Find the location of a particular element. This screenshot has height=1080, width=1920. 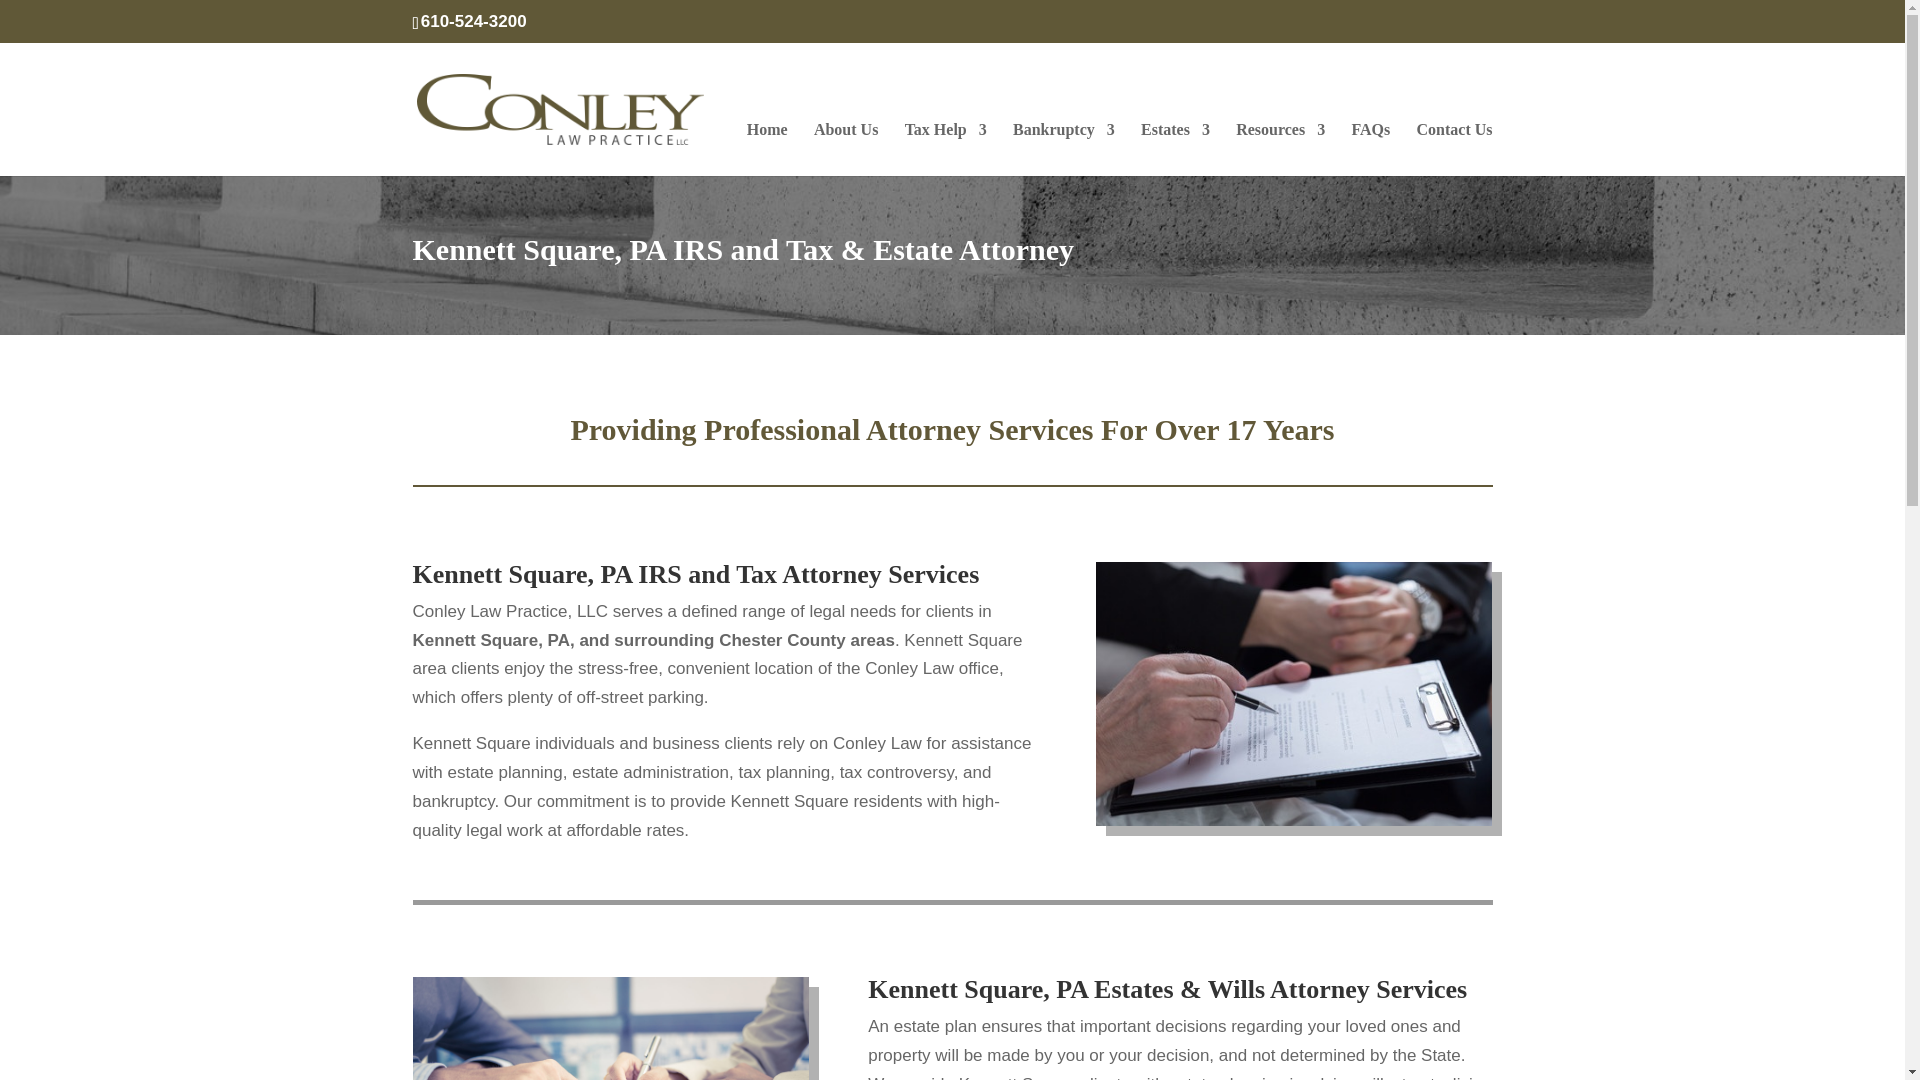

About Us is located at coordinates (846, 148).